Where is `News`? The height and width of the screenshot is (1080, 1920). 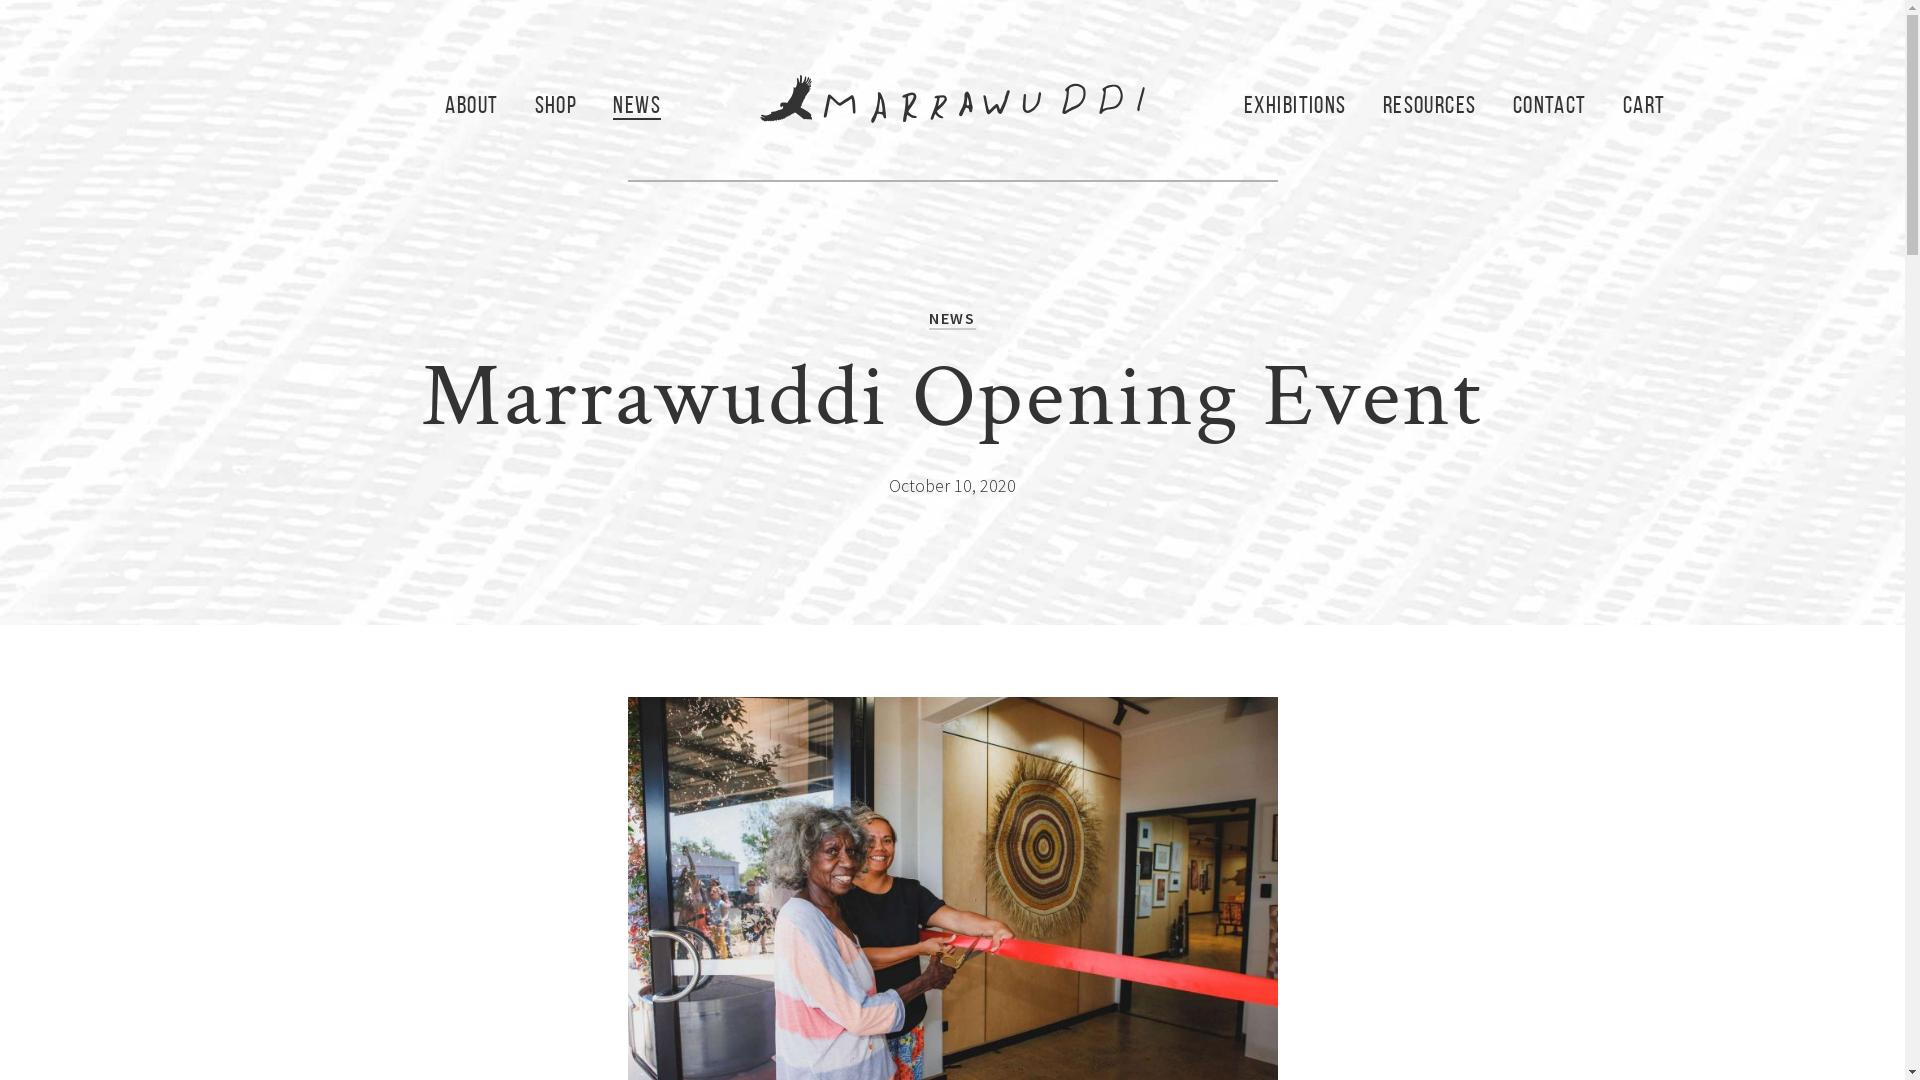 News is located at coordinates (638, 105).